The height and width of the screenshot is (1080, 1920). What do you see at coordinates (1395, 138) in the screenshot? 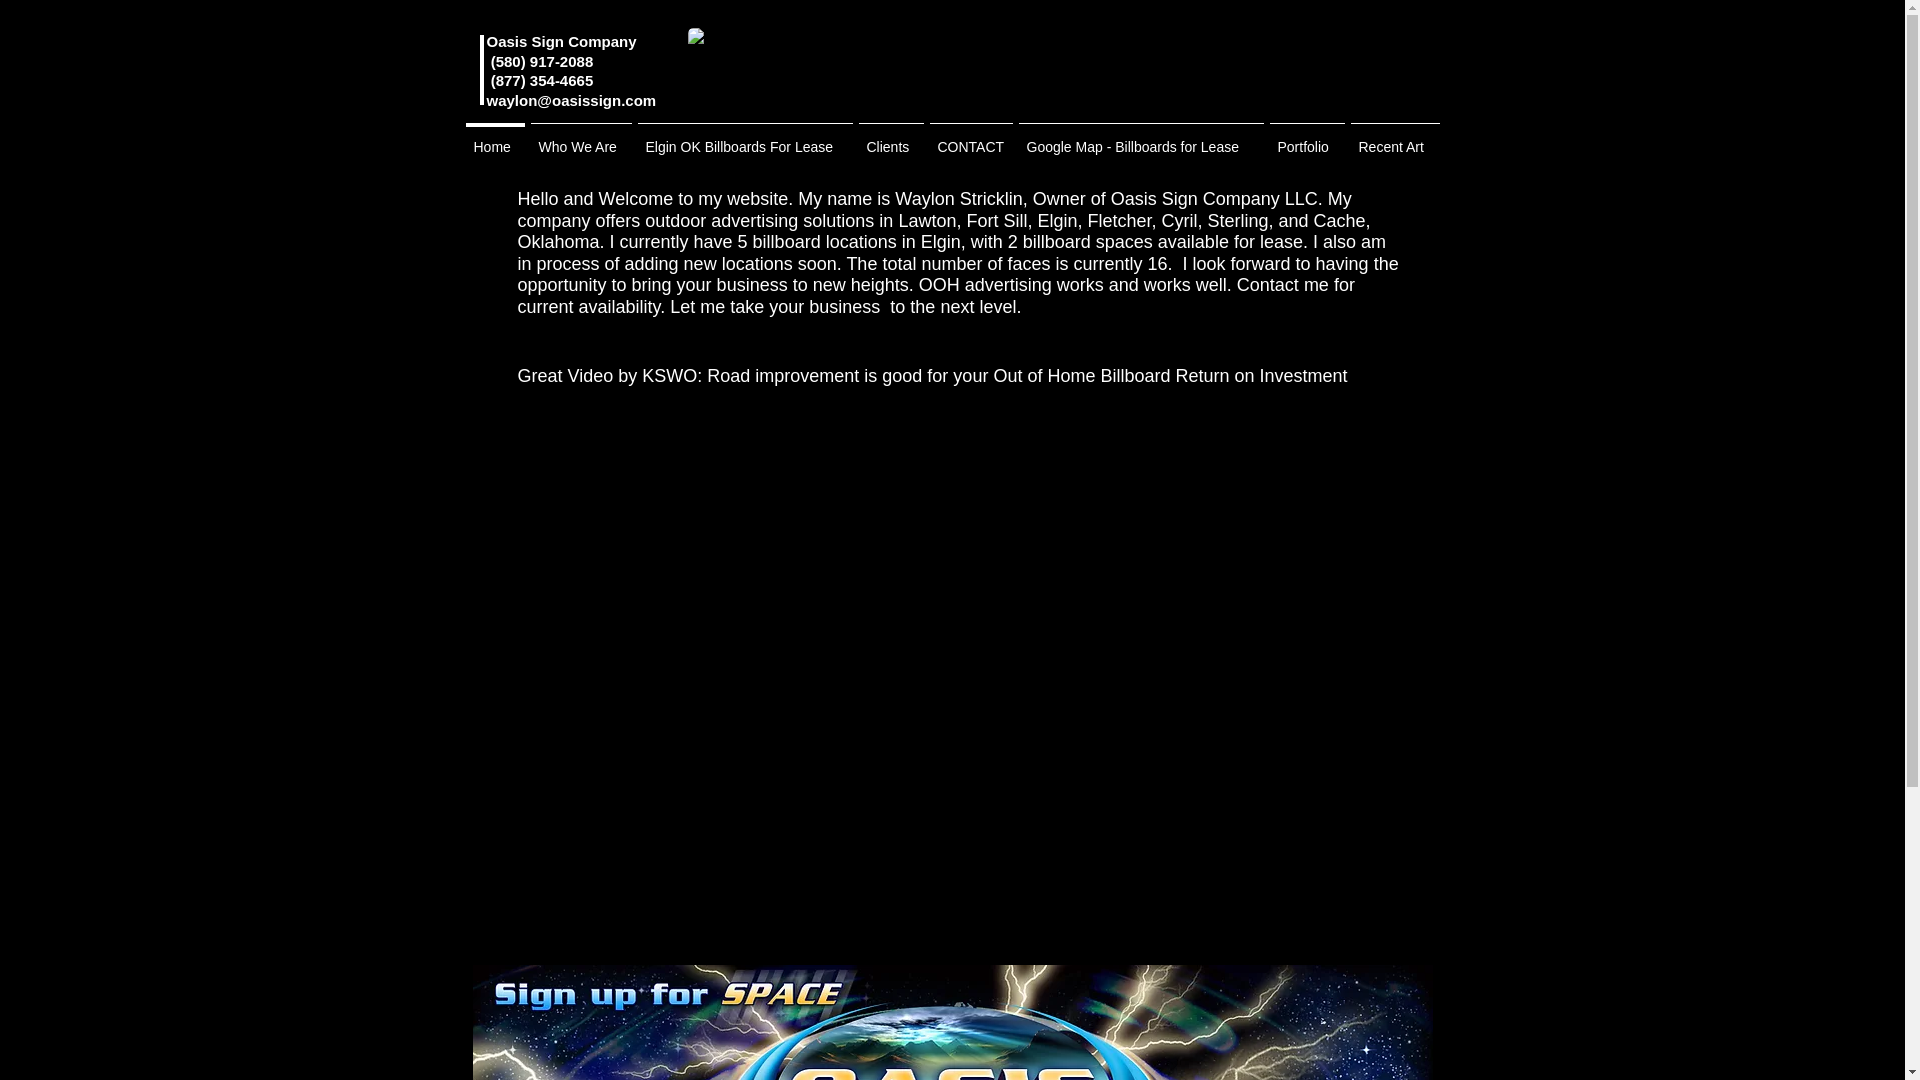
I see `Recent Art` at bounding box center [1395, 138].